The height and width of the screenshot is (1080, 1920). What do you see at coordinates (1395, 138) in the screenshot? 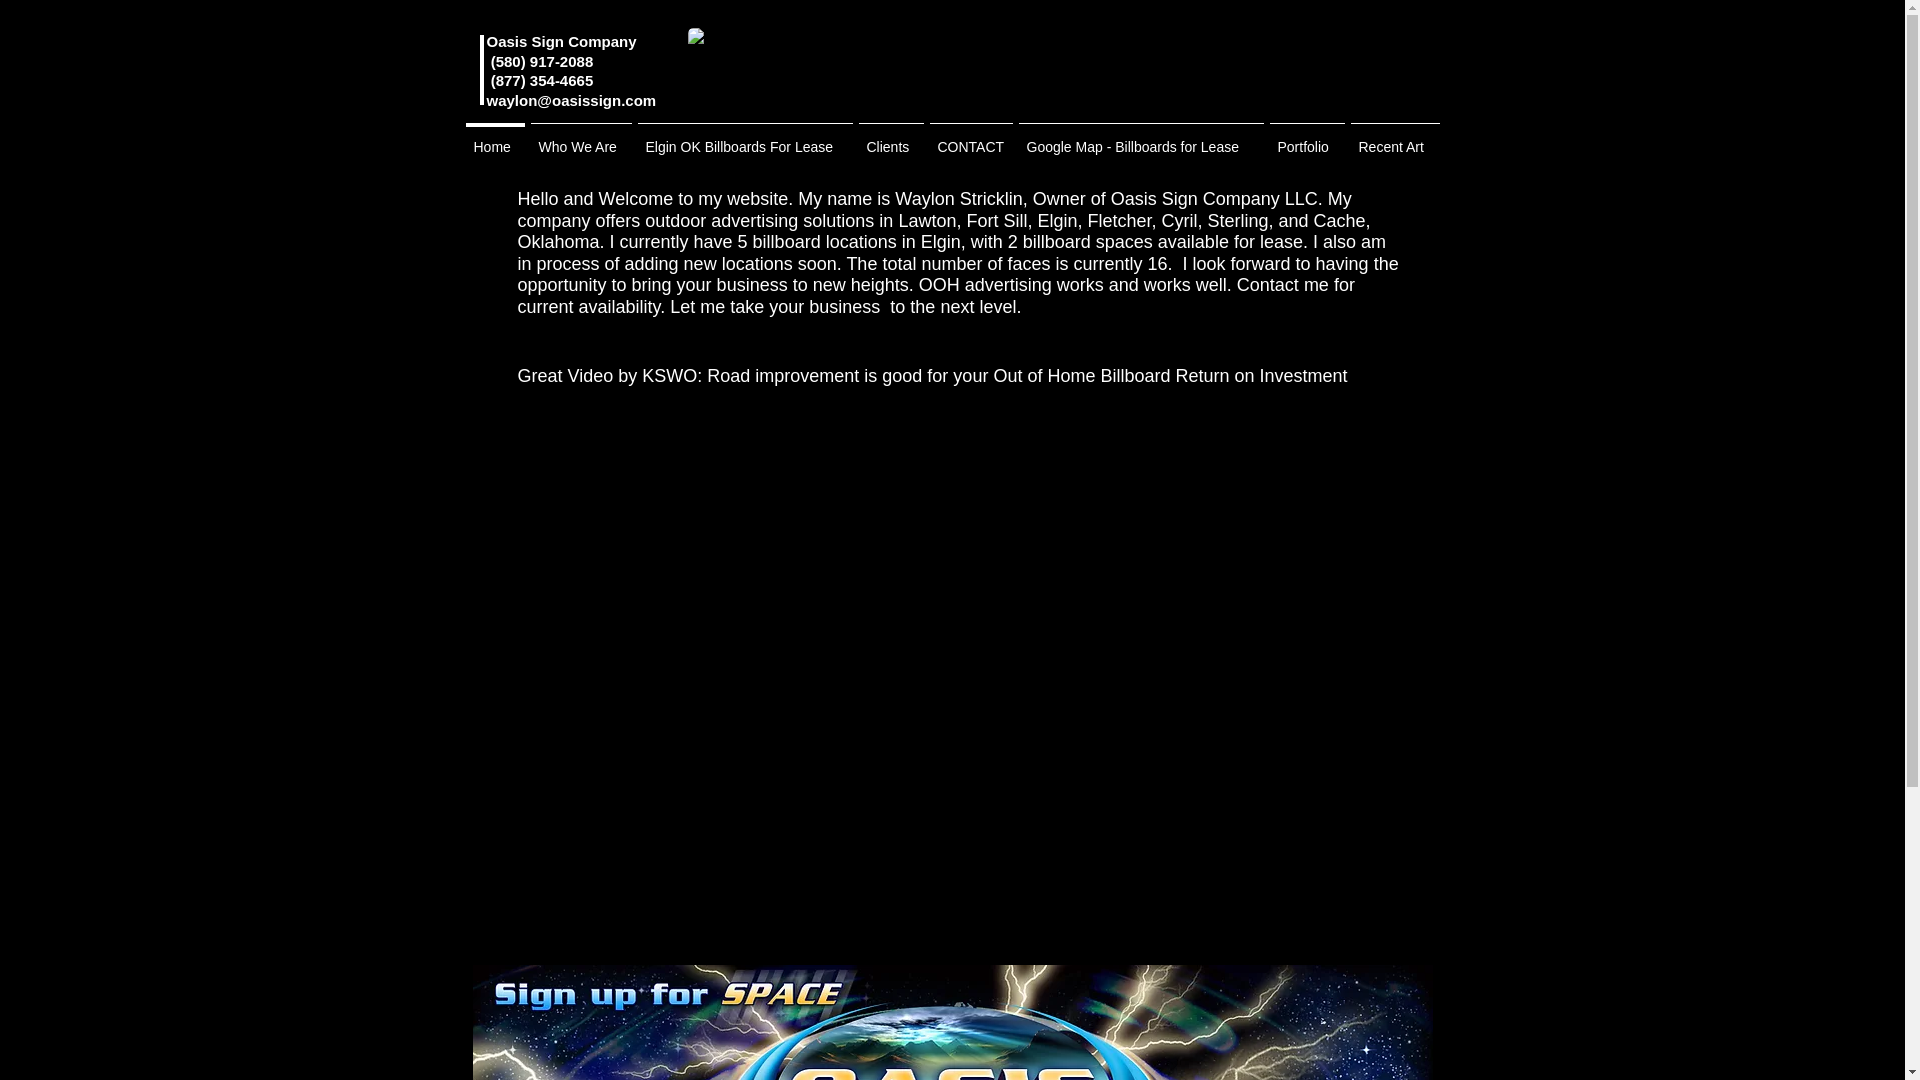
I see `Recent Art` at bounding box center [1395, 138].